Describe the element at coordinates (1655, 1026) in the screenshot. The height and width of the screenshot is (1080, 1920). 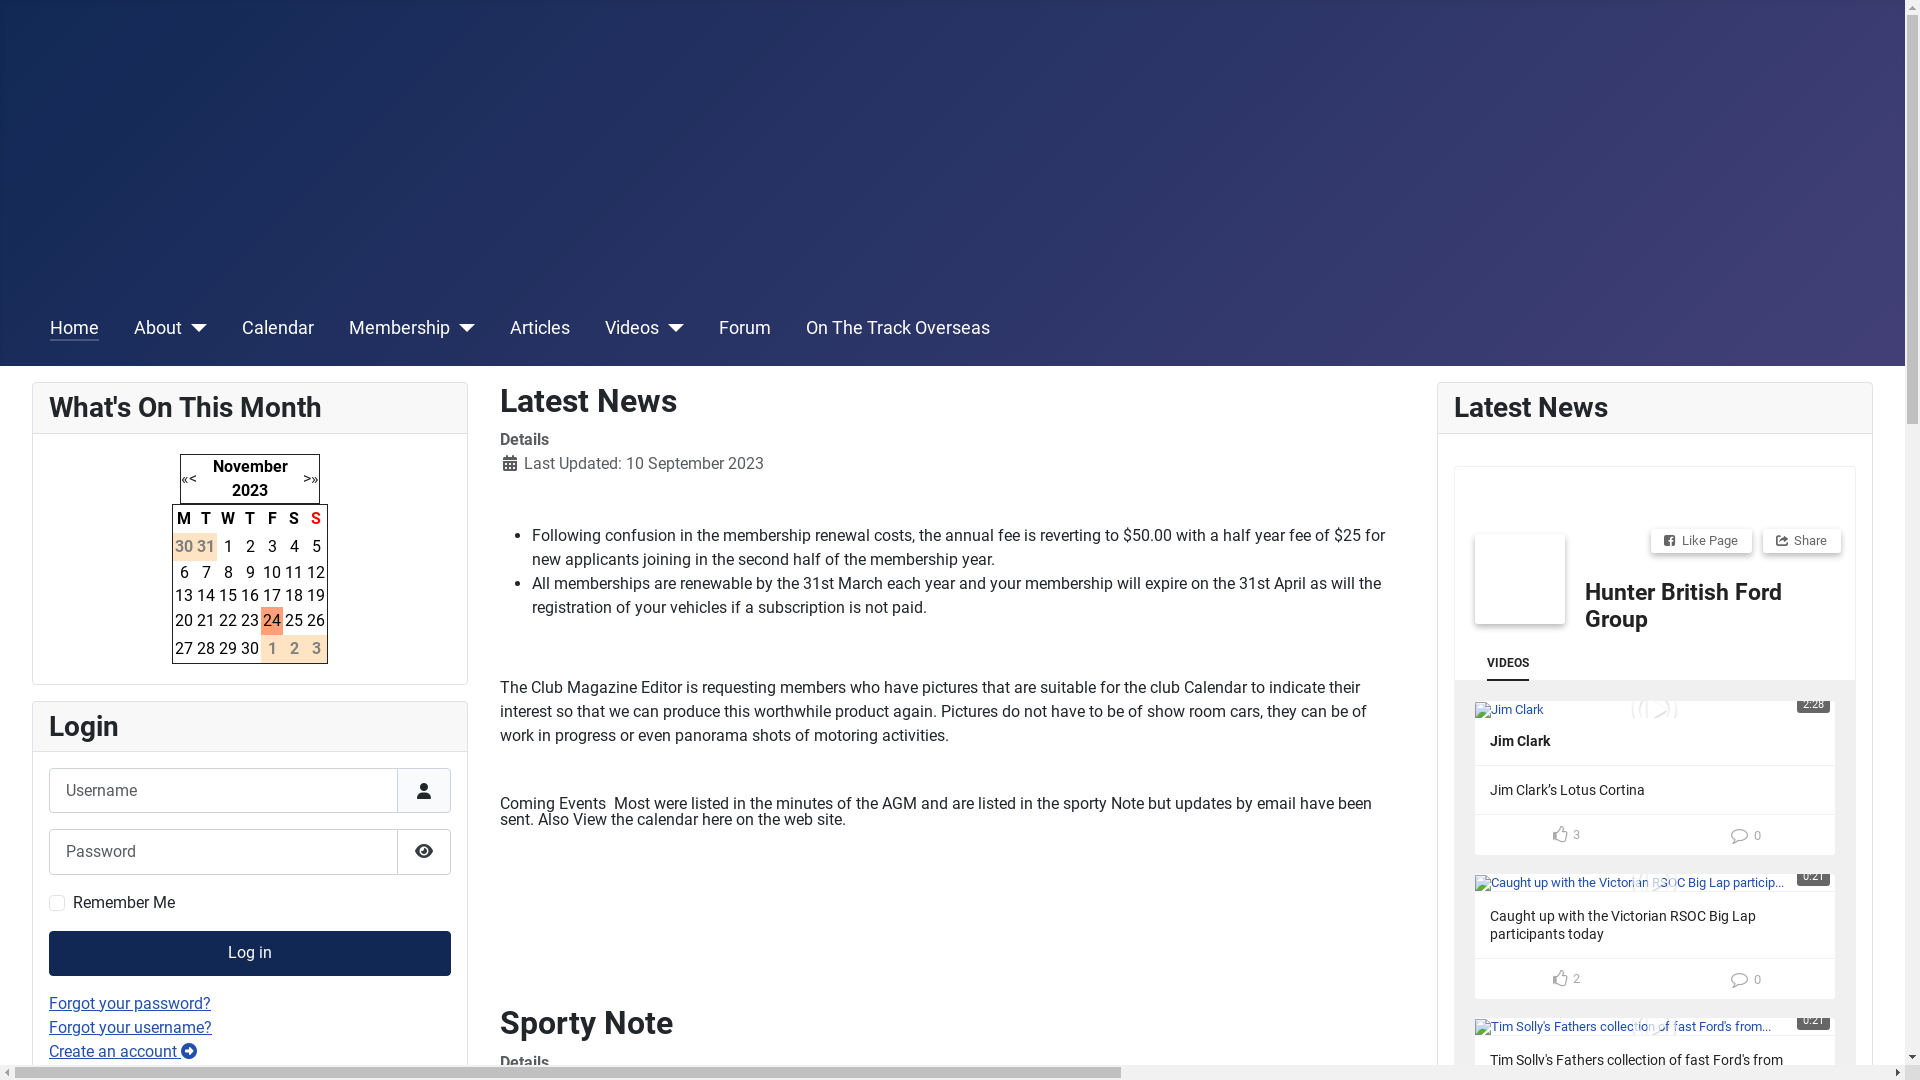
I see `0:21` at that location.